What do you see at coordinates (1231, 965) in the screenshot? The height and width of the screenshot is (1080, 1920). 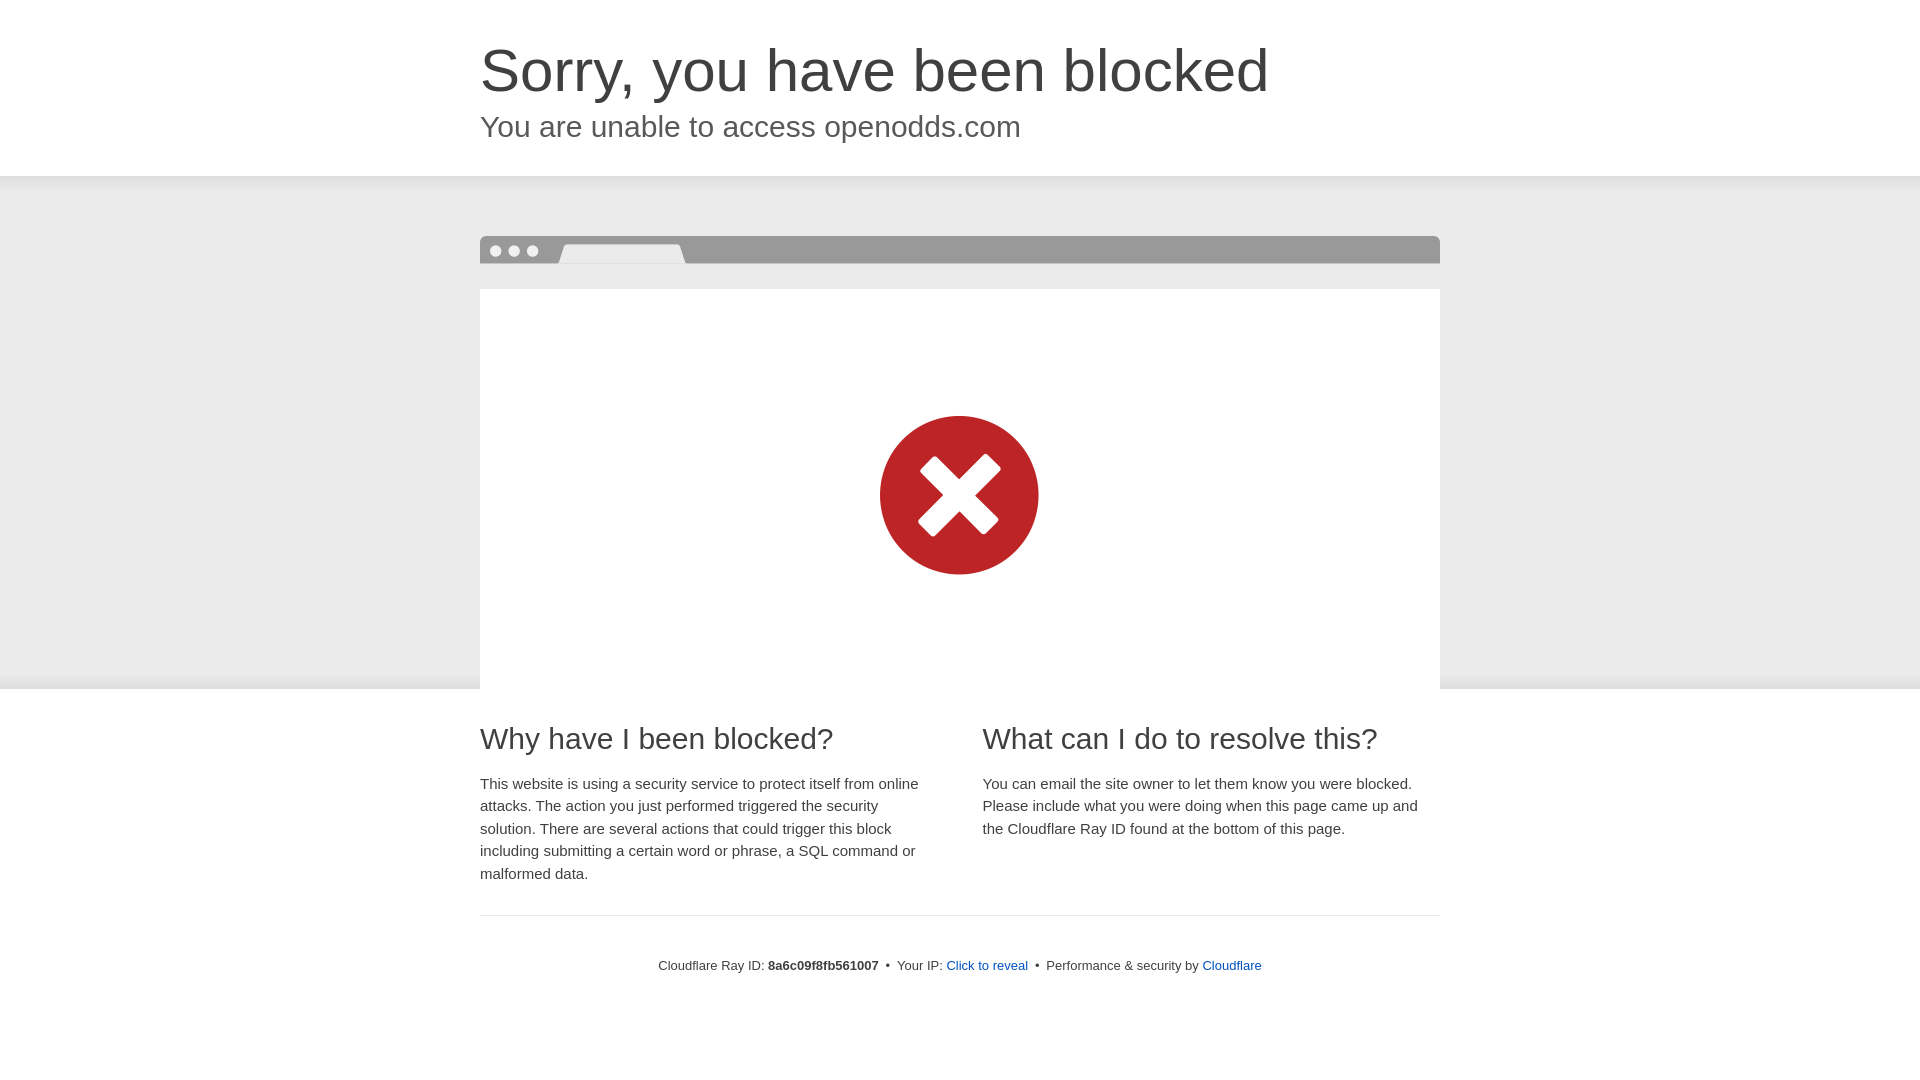 I see `Cloudflare` at bounding box center [1231, 965].